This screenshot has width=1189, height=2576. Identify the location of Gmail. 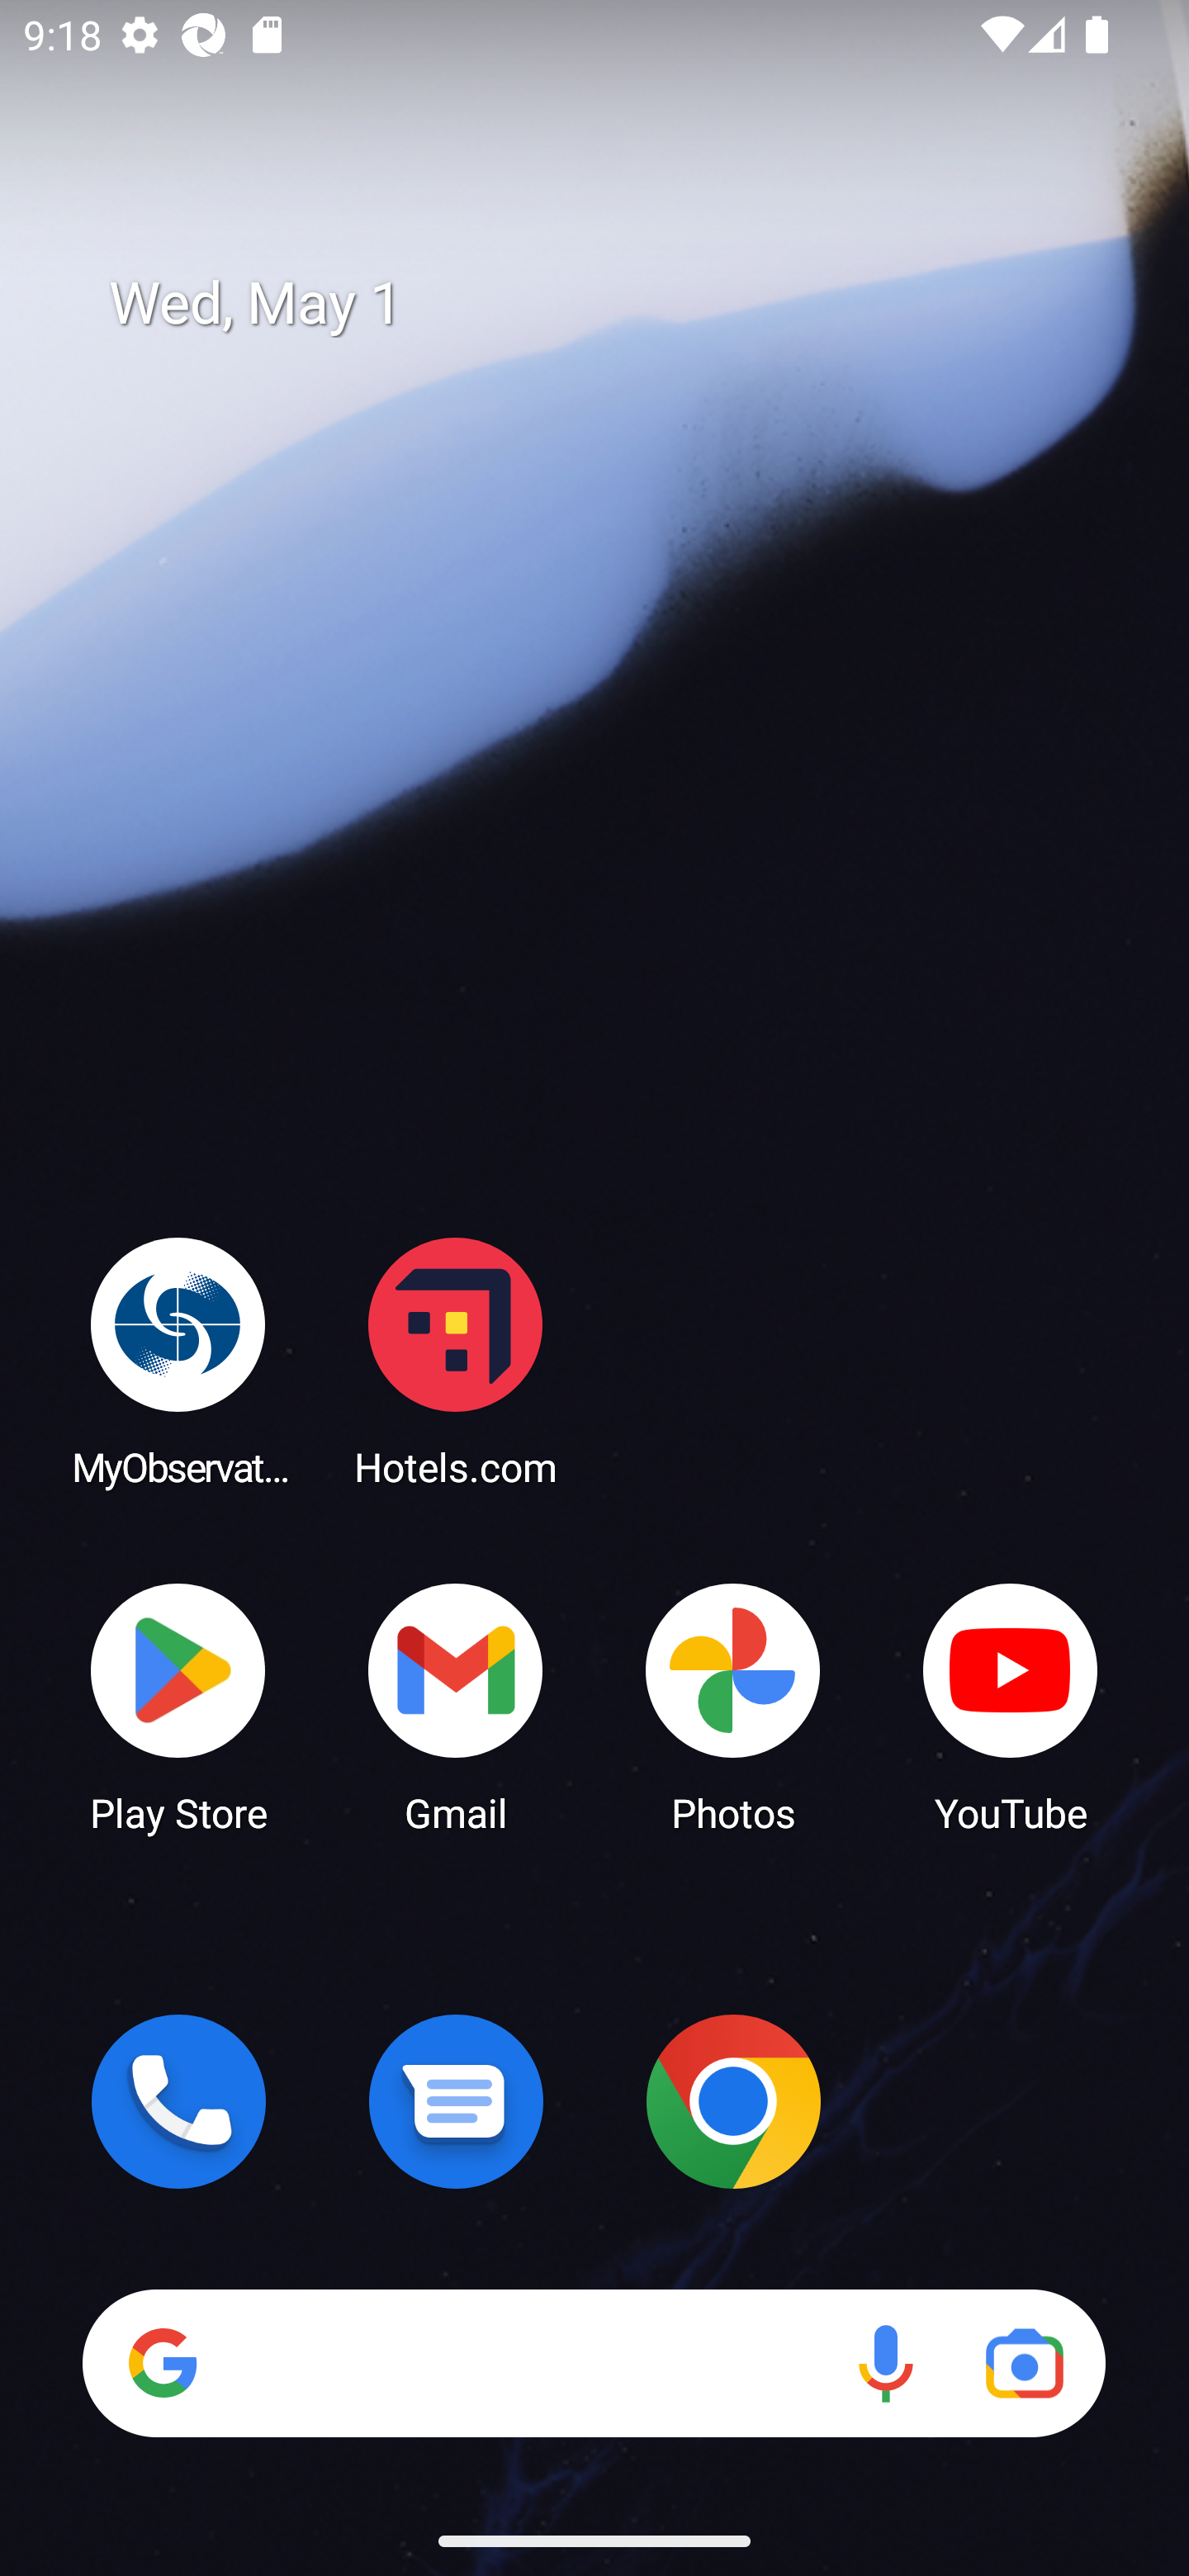
(456, 1706).